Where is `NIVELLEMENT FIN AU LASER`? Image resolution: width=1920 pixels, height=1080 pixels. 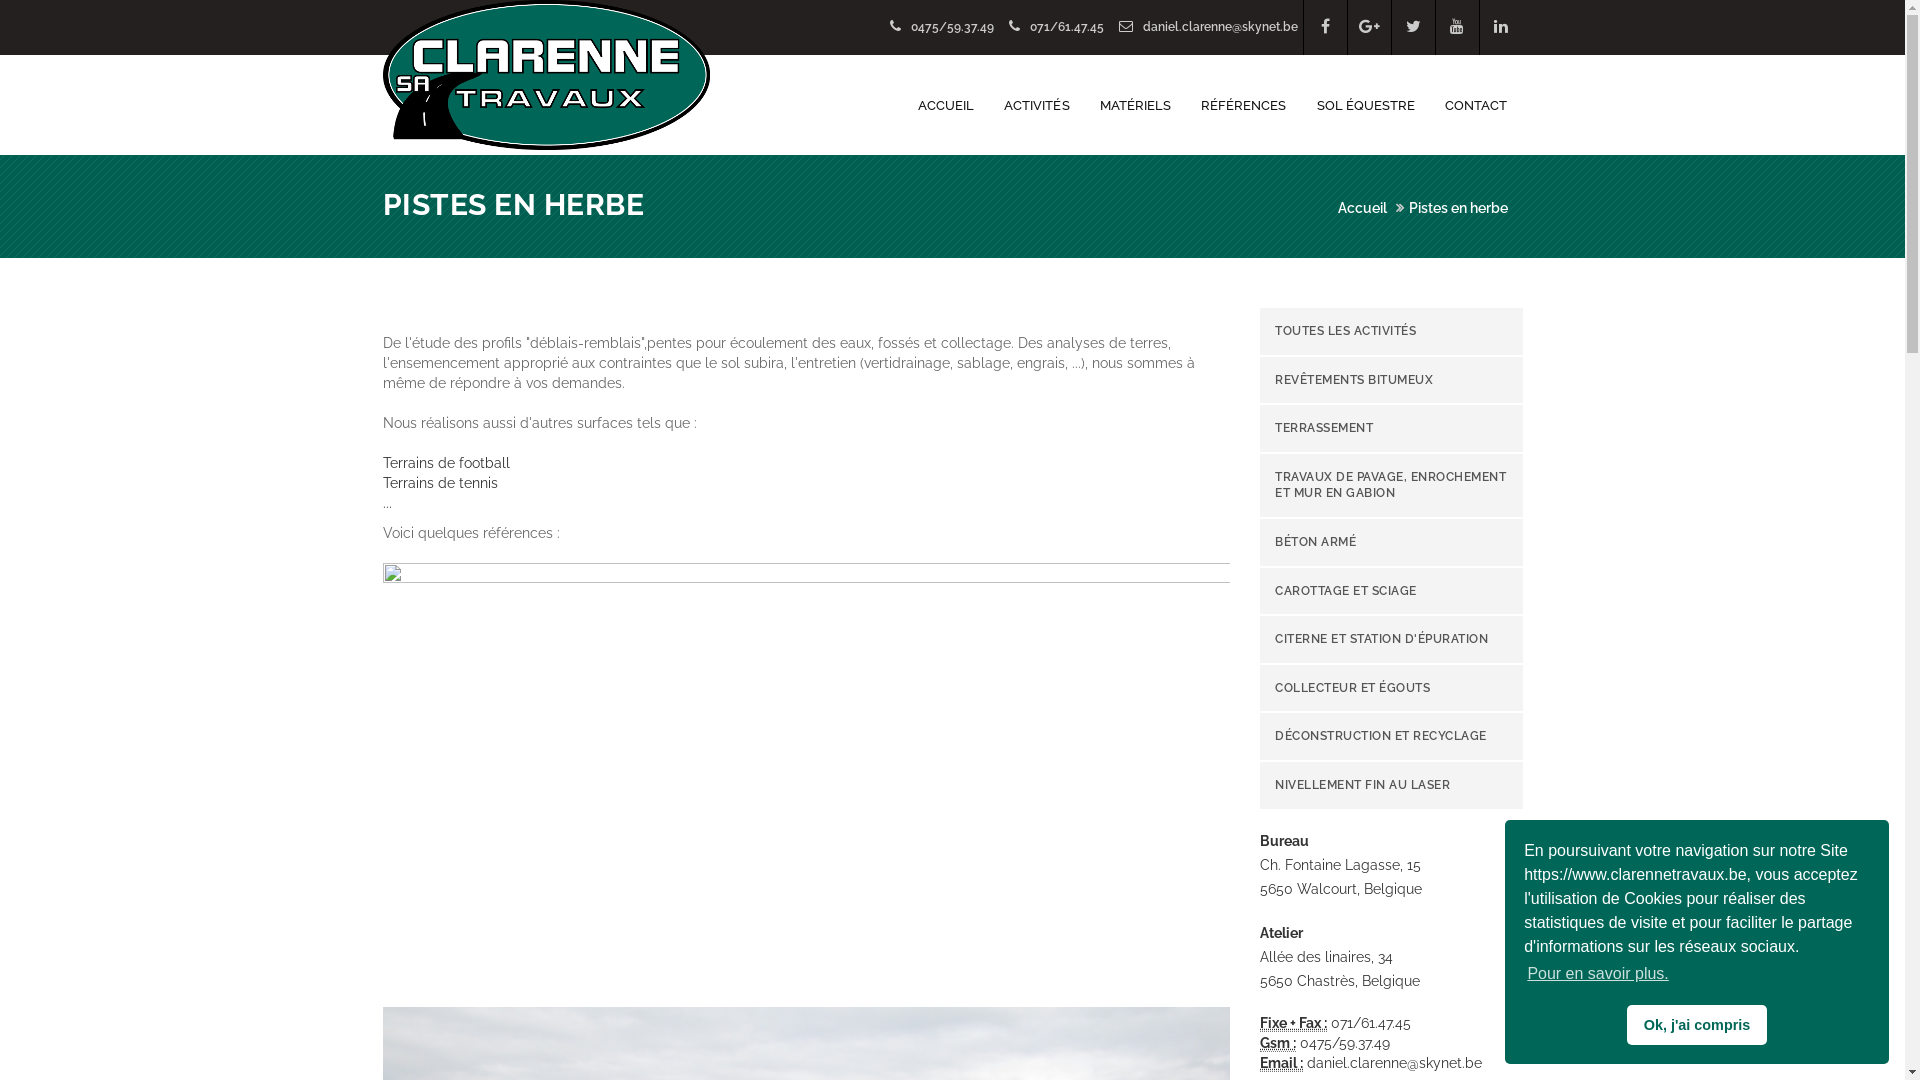
NIVELLEMENT FIN AU LASER is located at coordinates (1392, 786).